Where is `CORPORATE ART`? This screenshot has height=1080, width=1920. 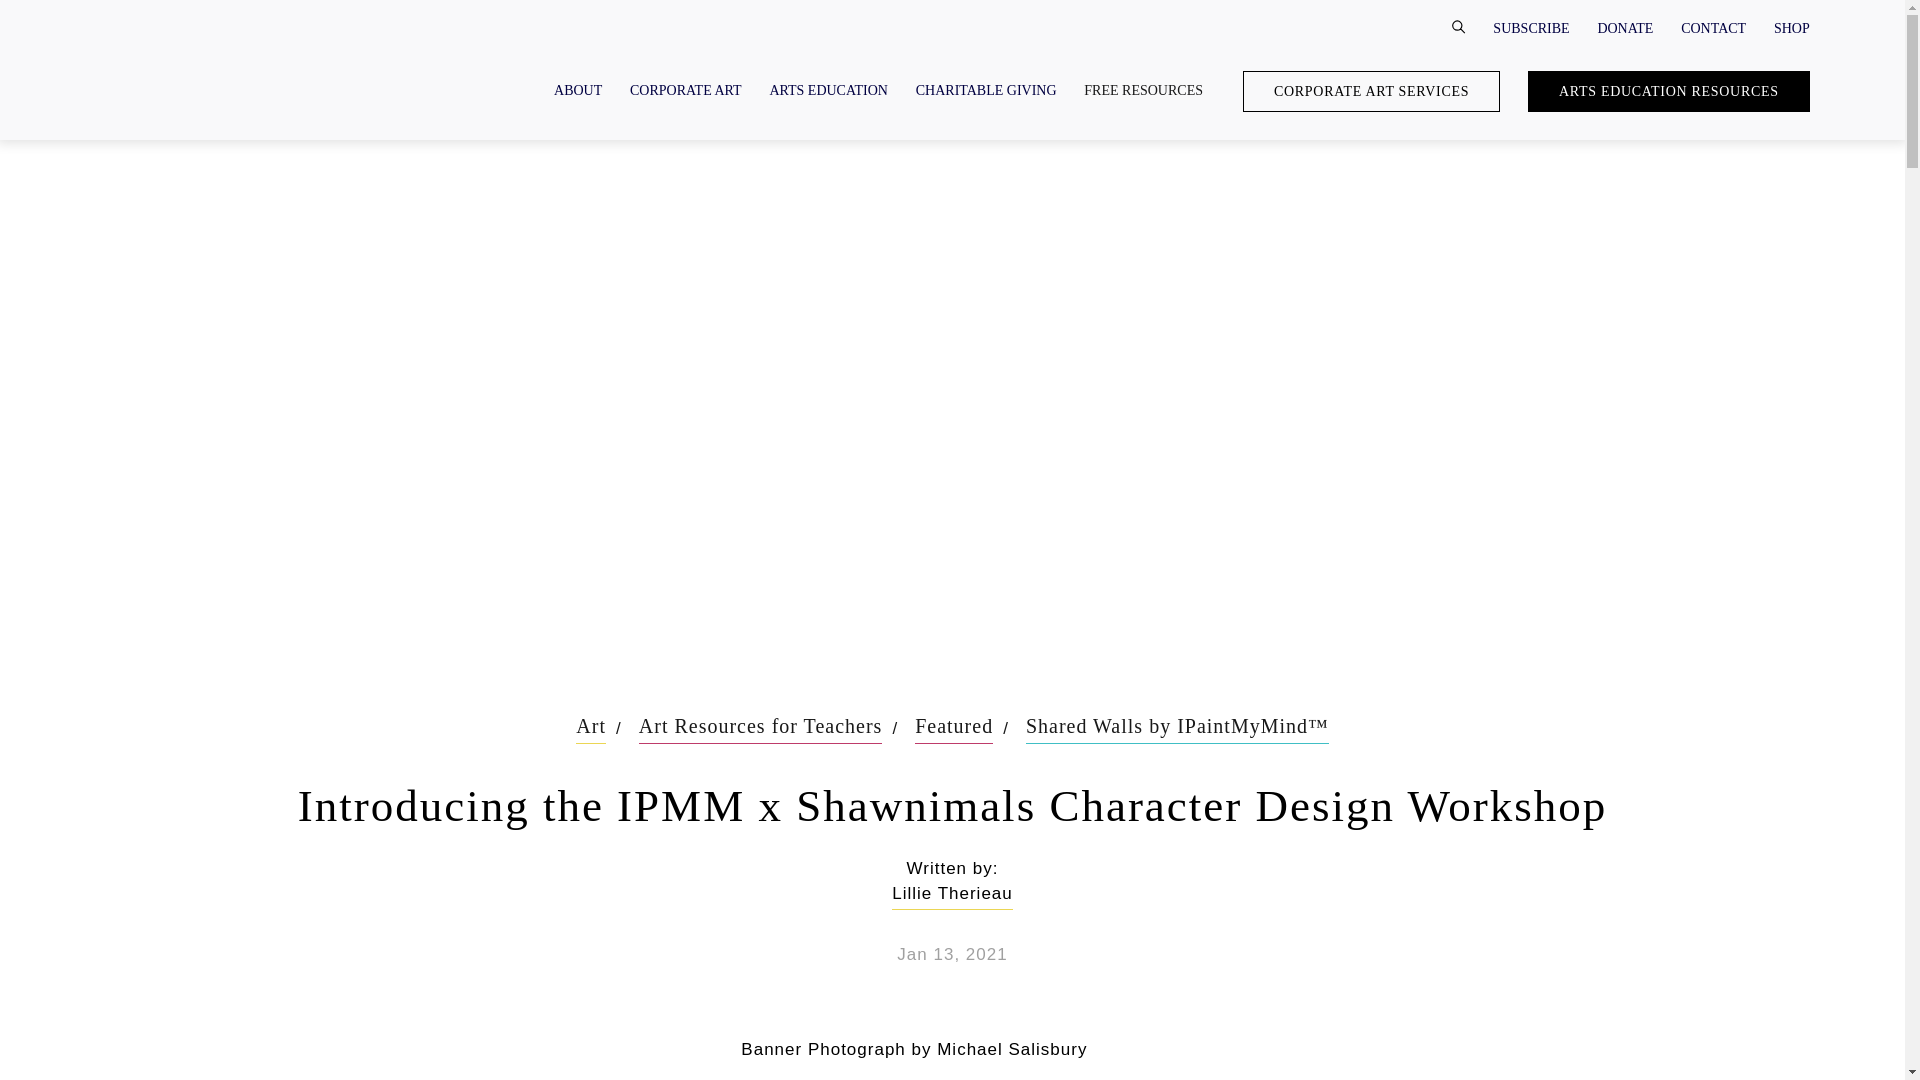 CORPORATE ART is located at coordinates (685, 90).